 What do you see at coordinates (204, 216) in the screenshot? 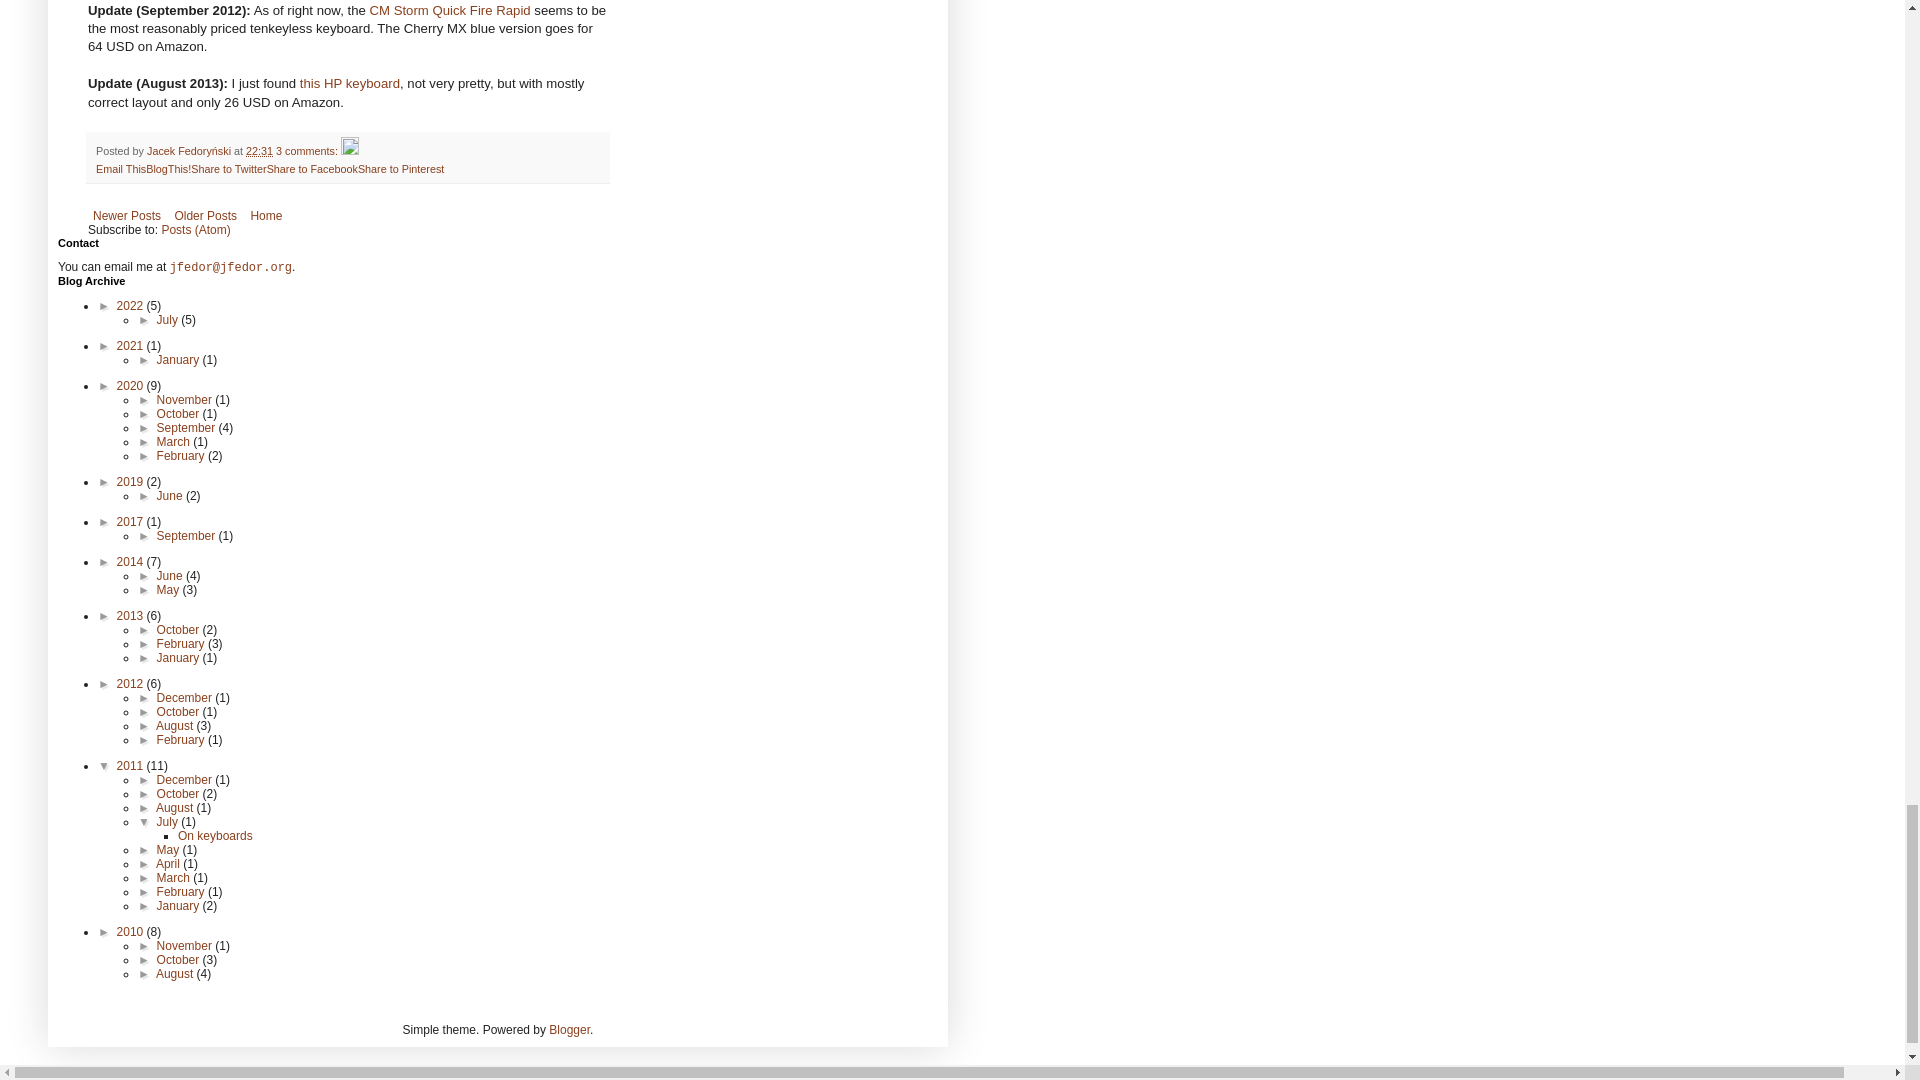
I see `Older Posts` at bounding box center [204, 216].